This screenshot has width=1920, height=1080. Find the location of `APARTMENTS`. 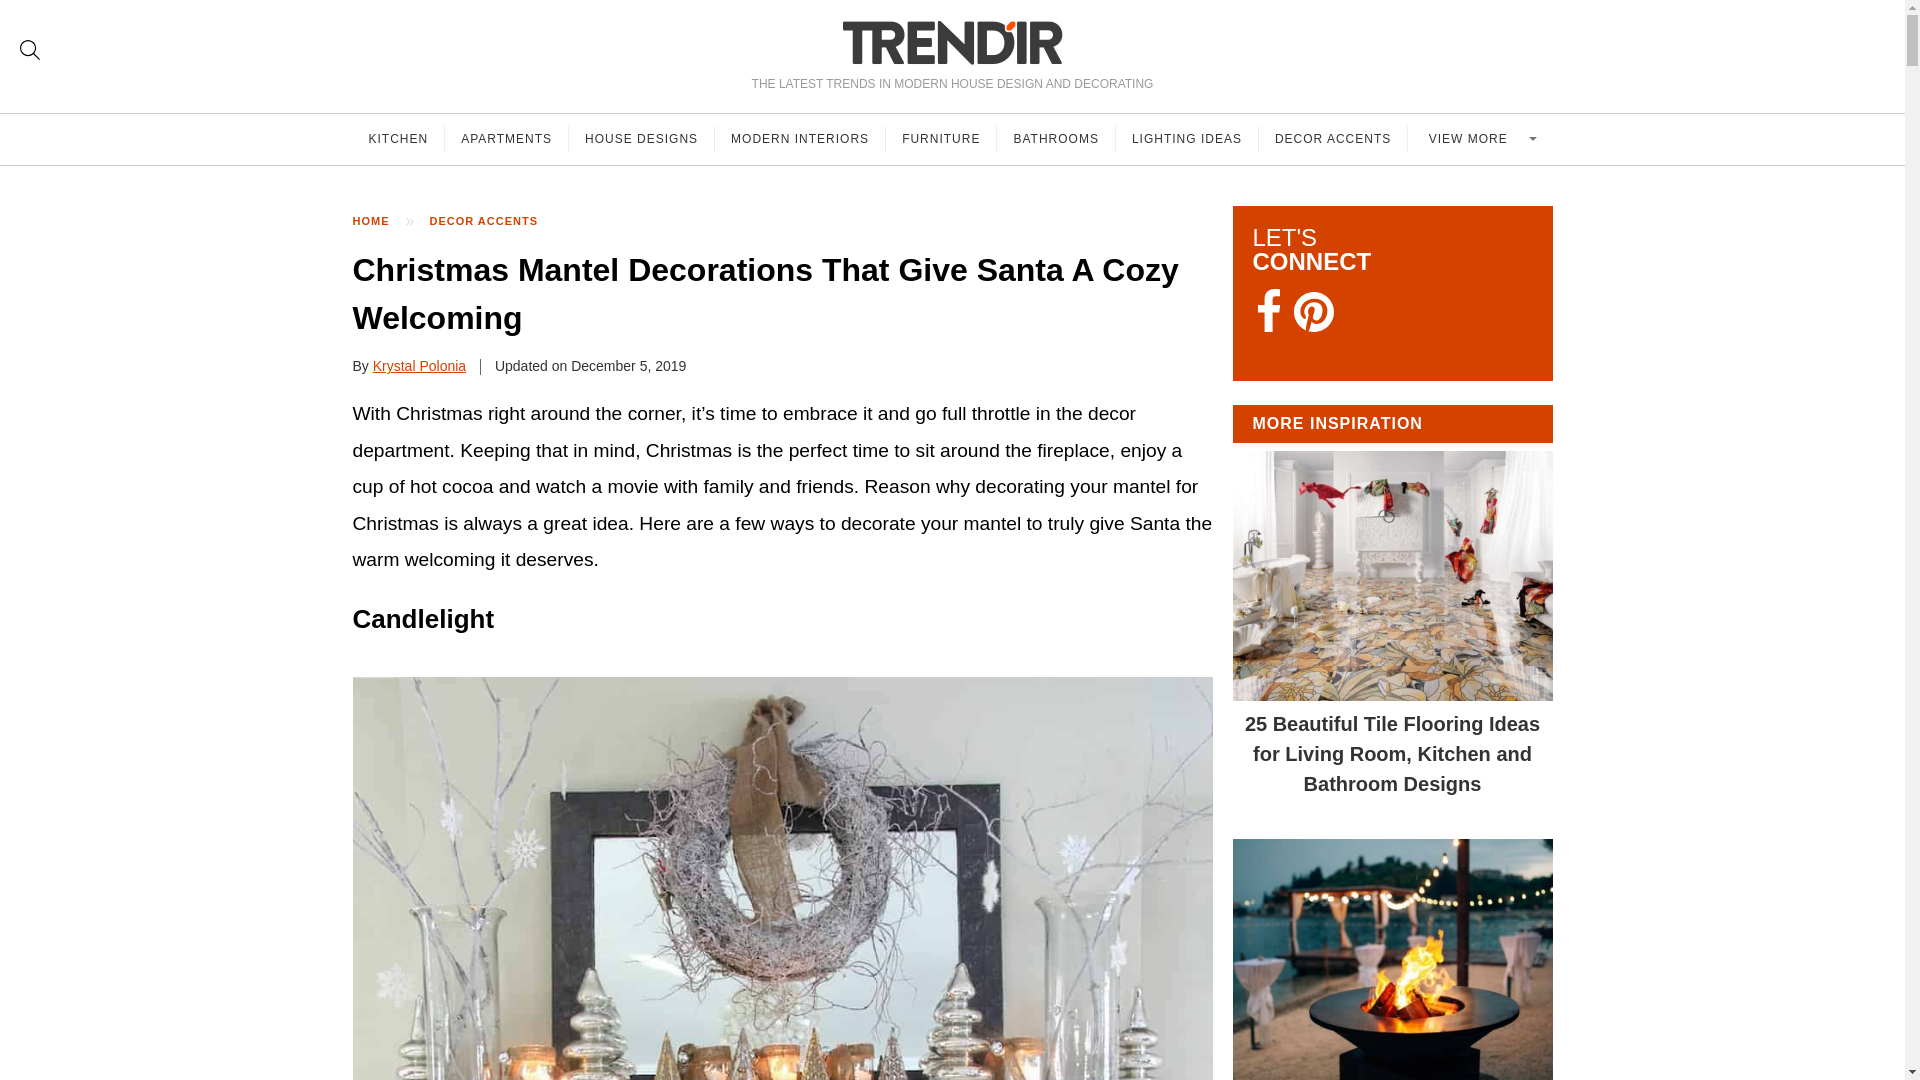

APARTMENTS is located at coordinates (506, 139).